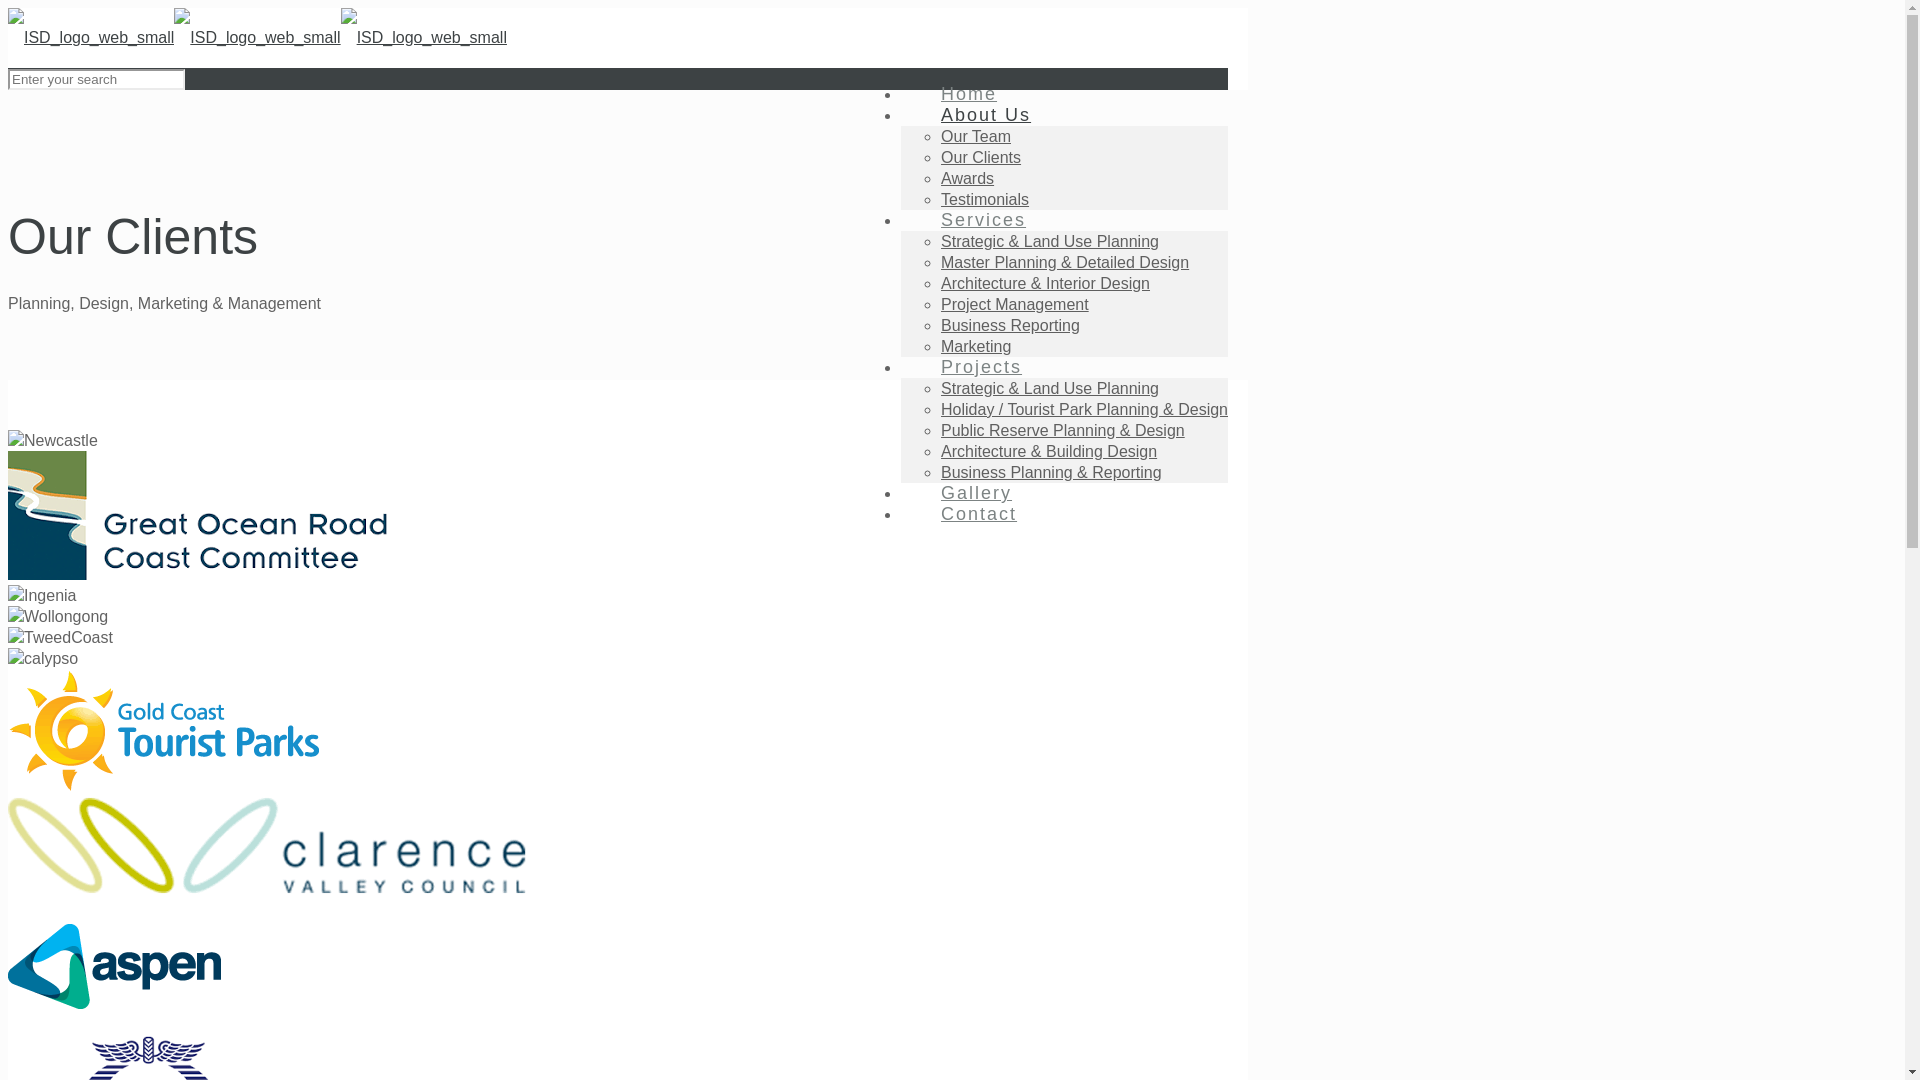 The image size is (1920, 1080). Describe the element at coordinates (1065, 262) in the screenshot. I see `Master Planning & Detailed Design` at that location.